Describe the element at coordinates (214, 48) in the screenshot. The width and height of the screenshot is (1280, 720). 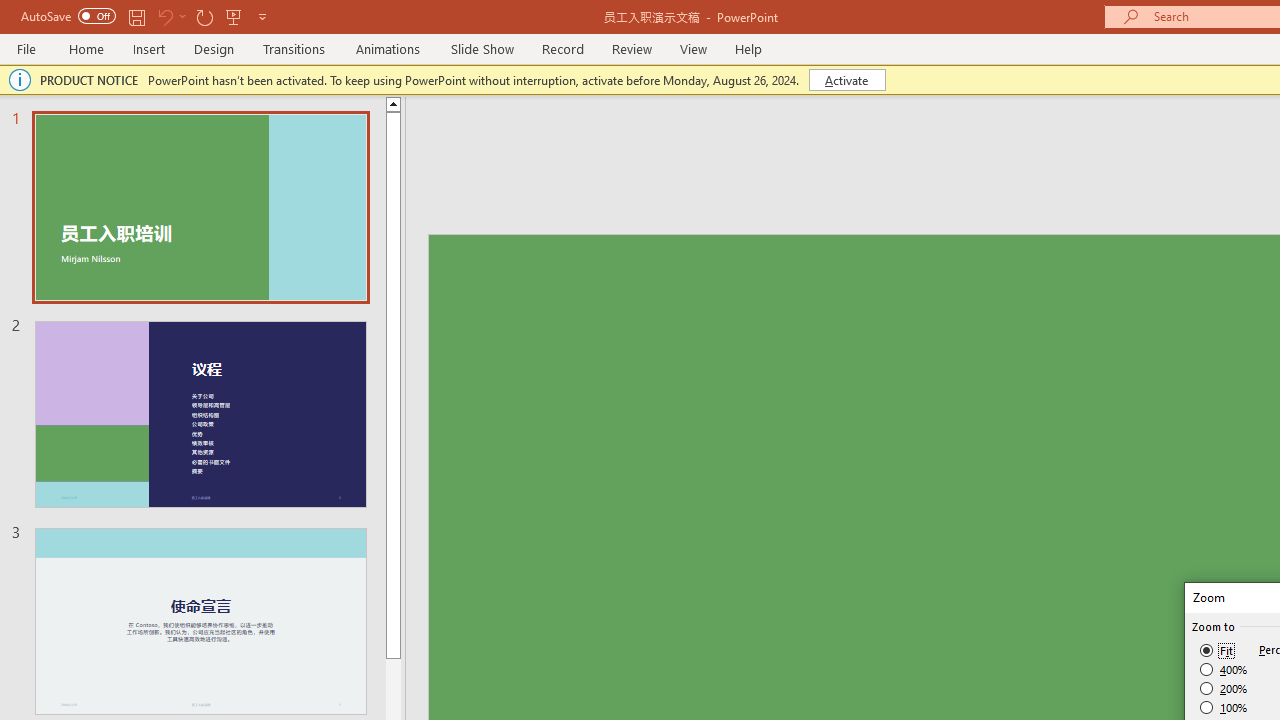
I see `Design` at that location.